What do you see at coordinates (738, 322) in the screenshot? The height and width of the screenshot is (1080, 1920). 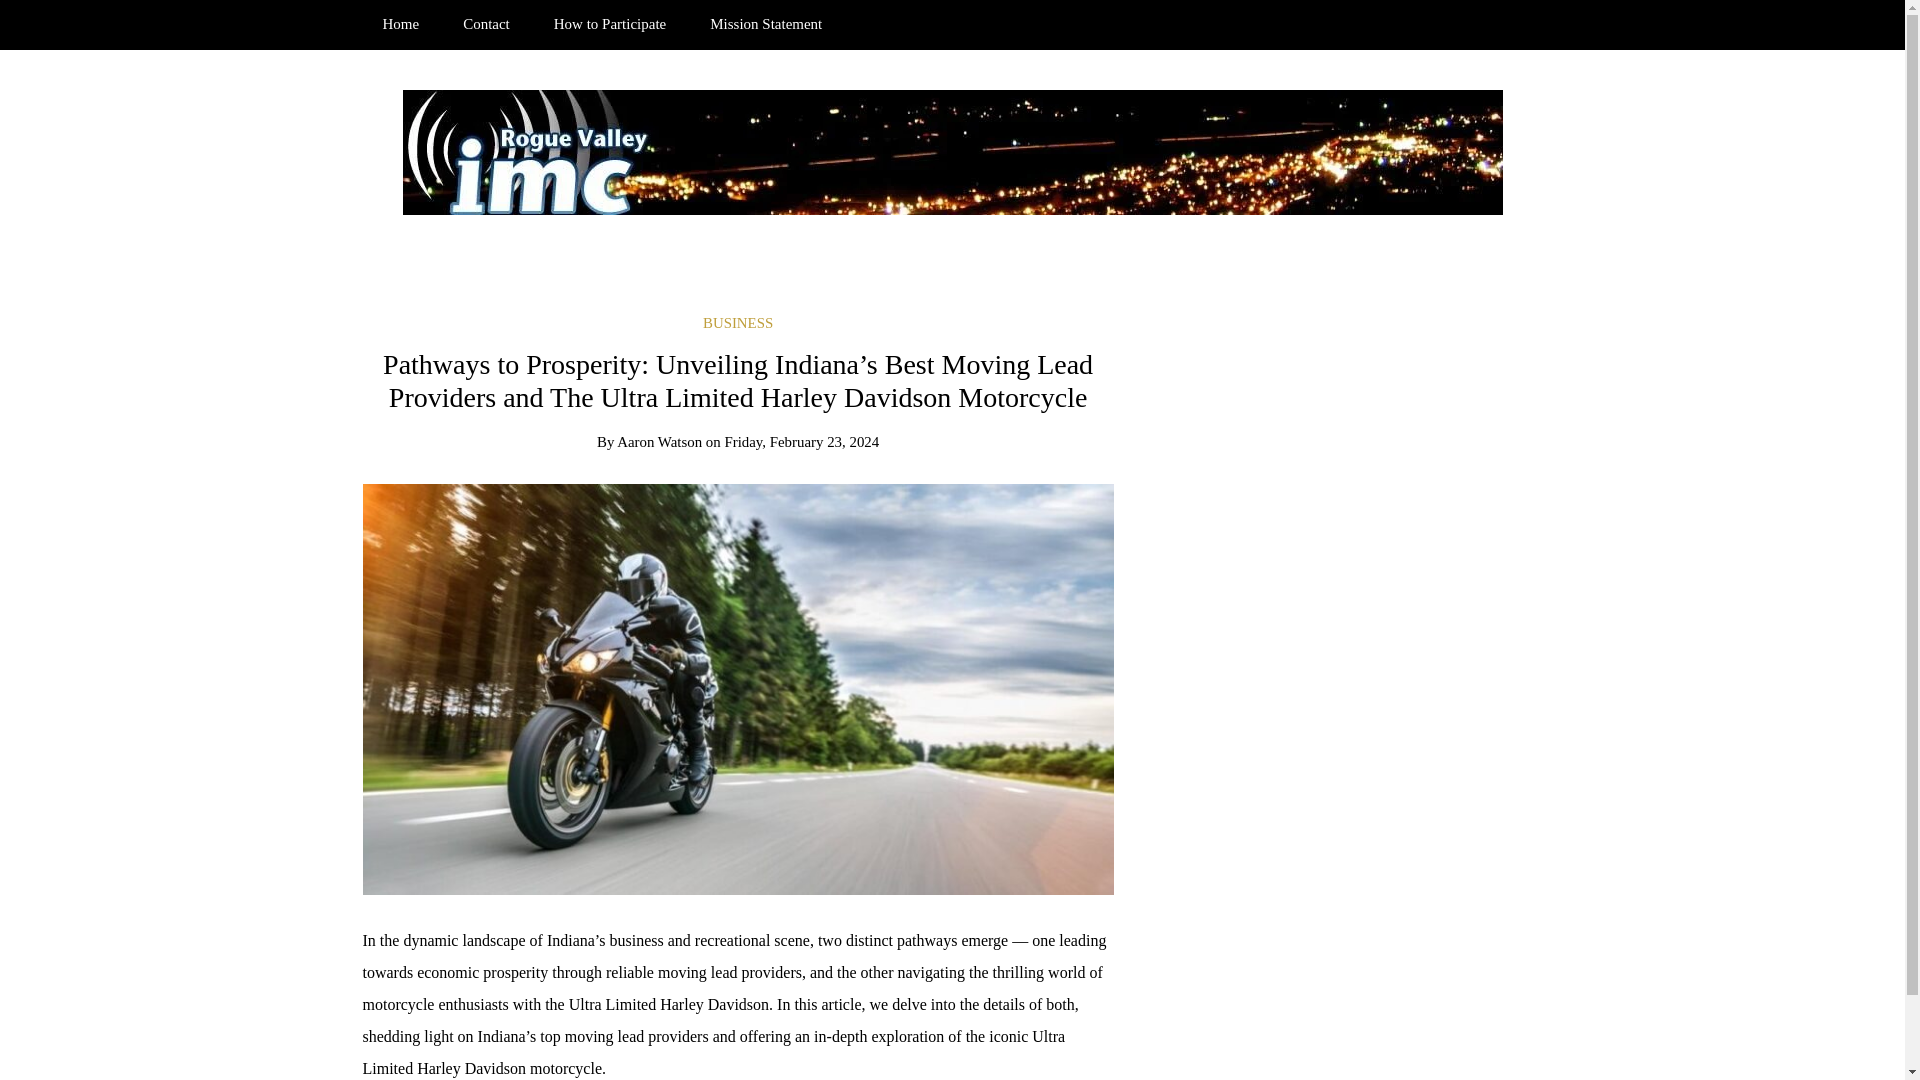 I see `BUSINESS` at bounding box center [738, 322].